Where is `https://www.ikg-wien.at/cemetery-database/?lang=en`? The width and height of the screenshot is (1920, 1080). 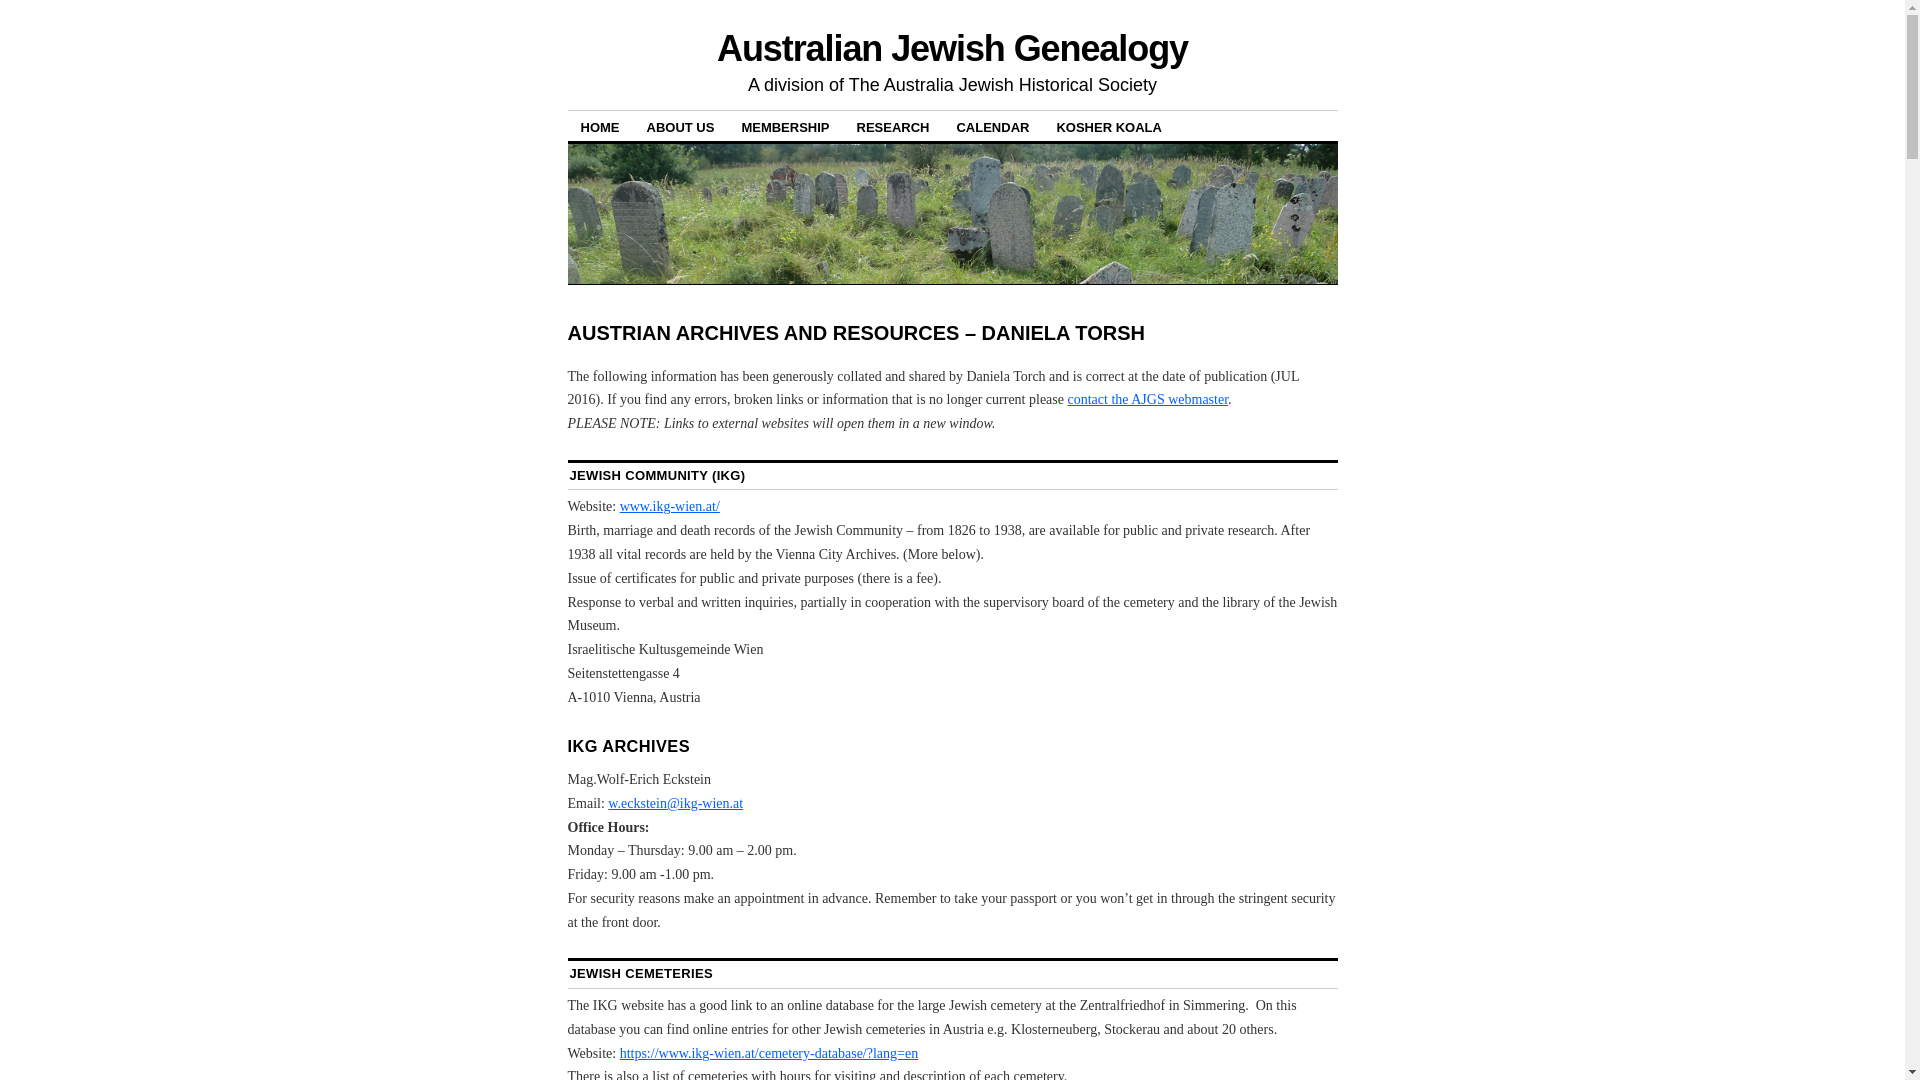
https://www.ikg-wien.at/cemetery-database/?lang=en is located at coordinates (770, 1054).